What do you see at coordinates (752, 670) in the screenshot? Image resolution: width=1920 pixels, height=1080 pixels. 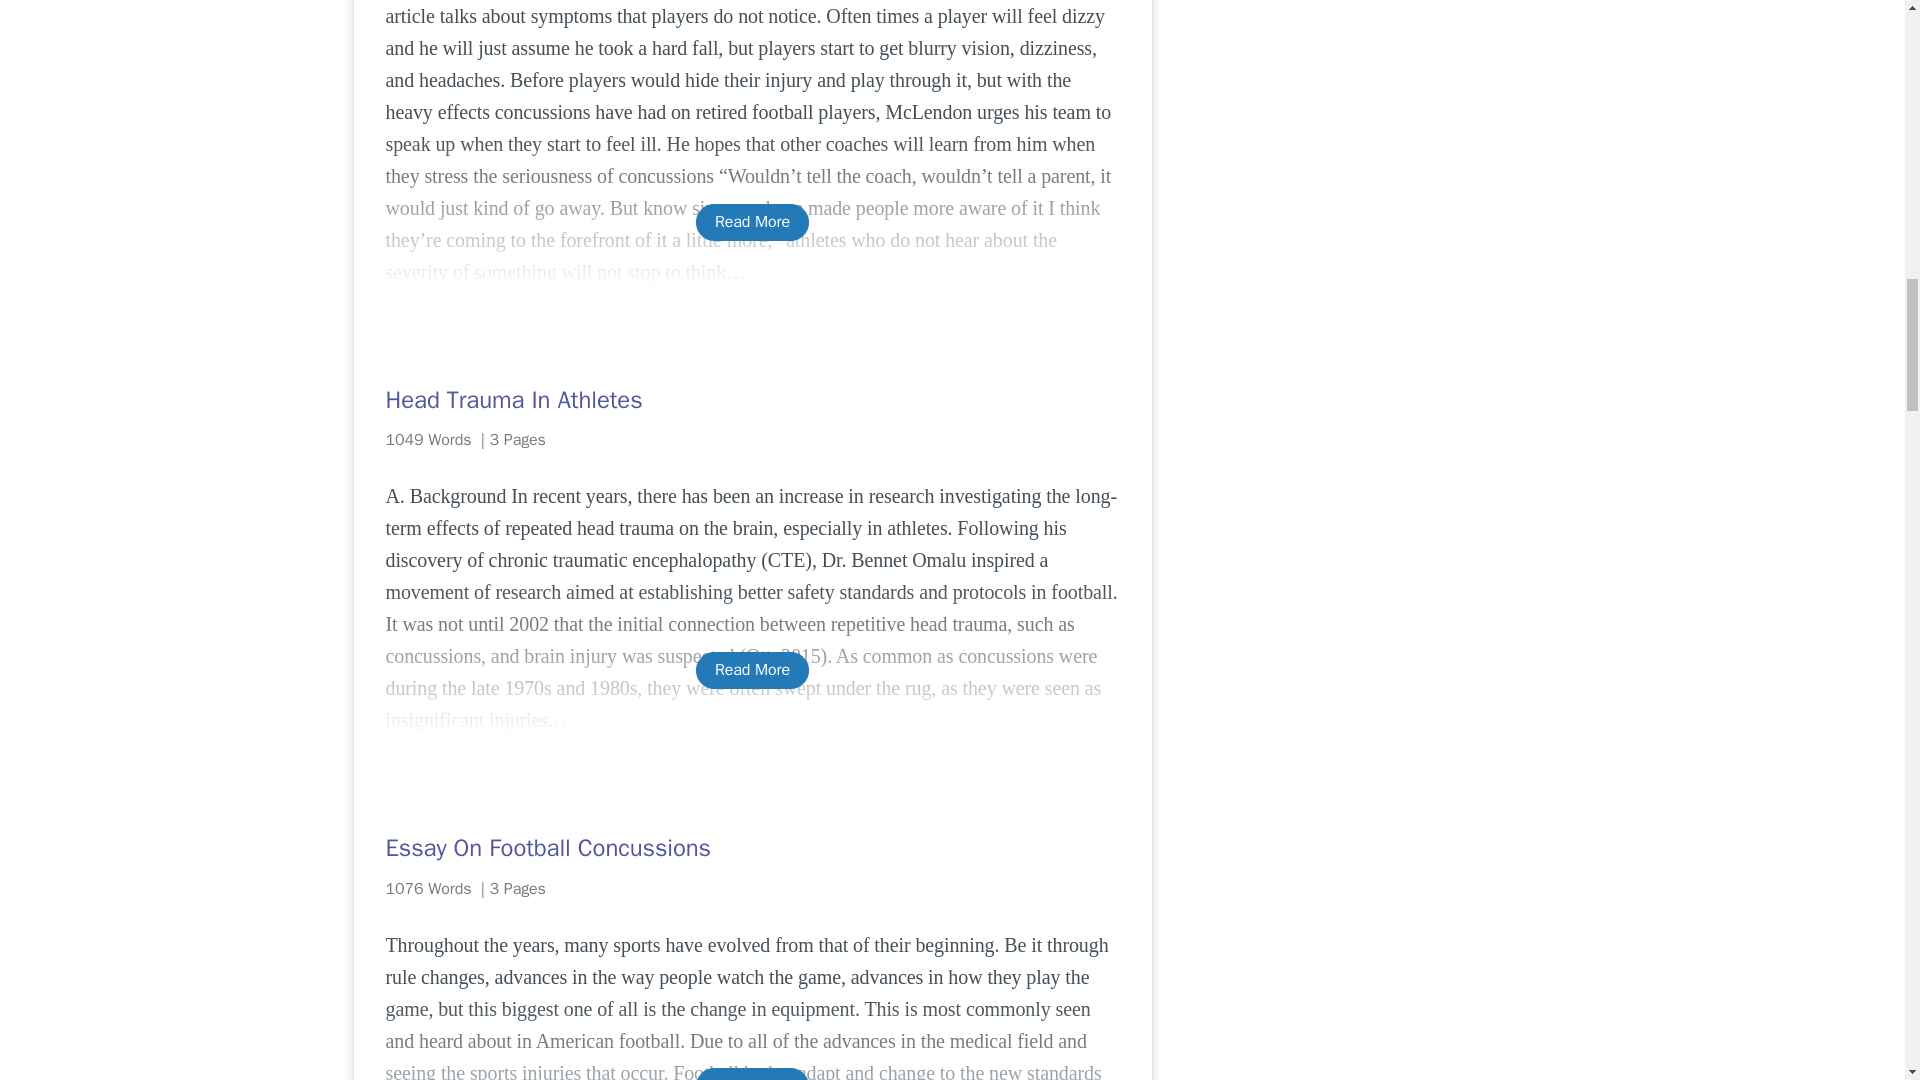 I see `Read More` at bounding box center [752, 670].